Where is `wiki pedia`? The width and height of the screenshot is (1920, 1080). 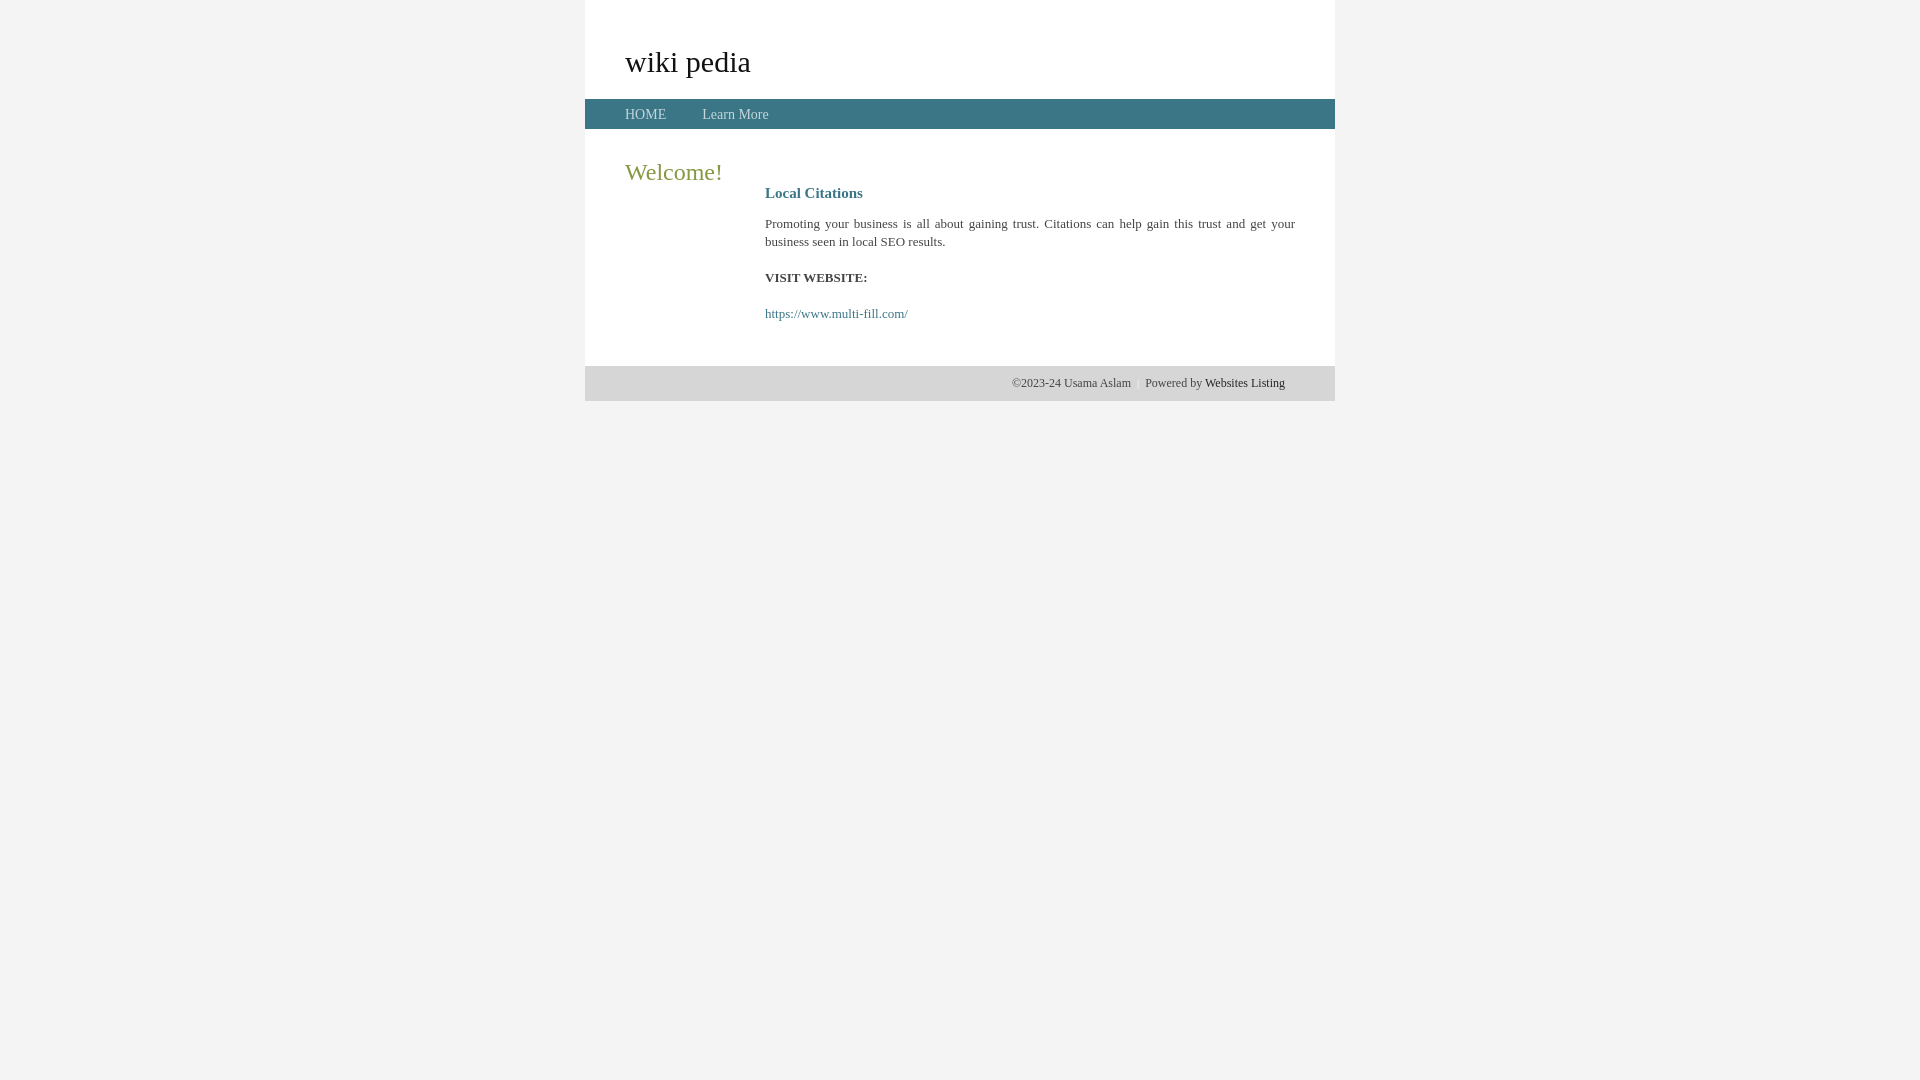
wiki pedia is located at coordinates (688, 61).